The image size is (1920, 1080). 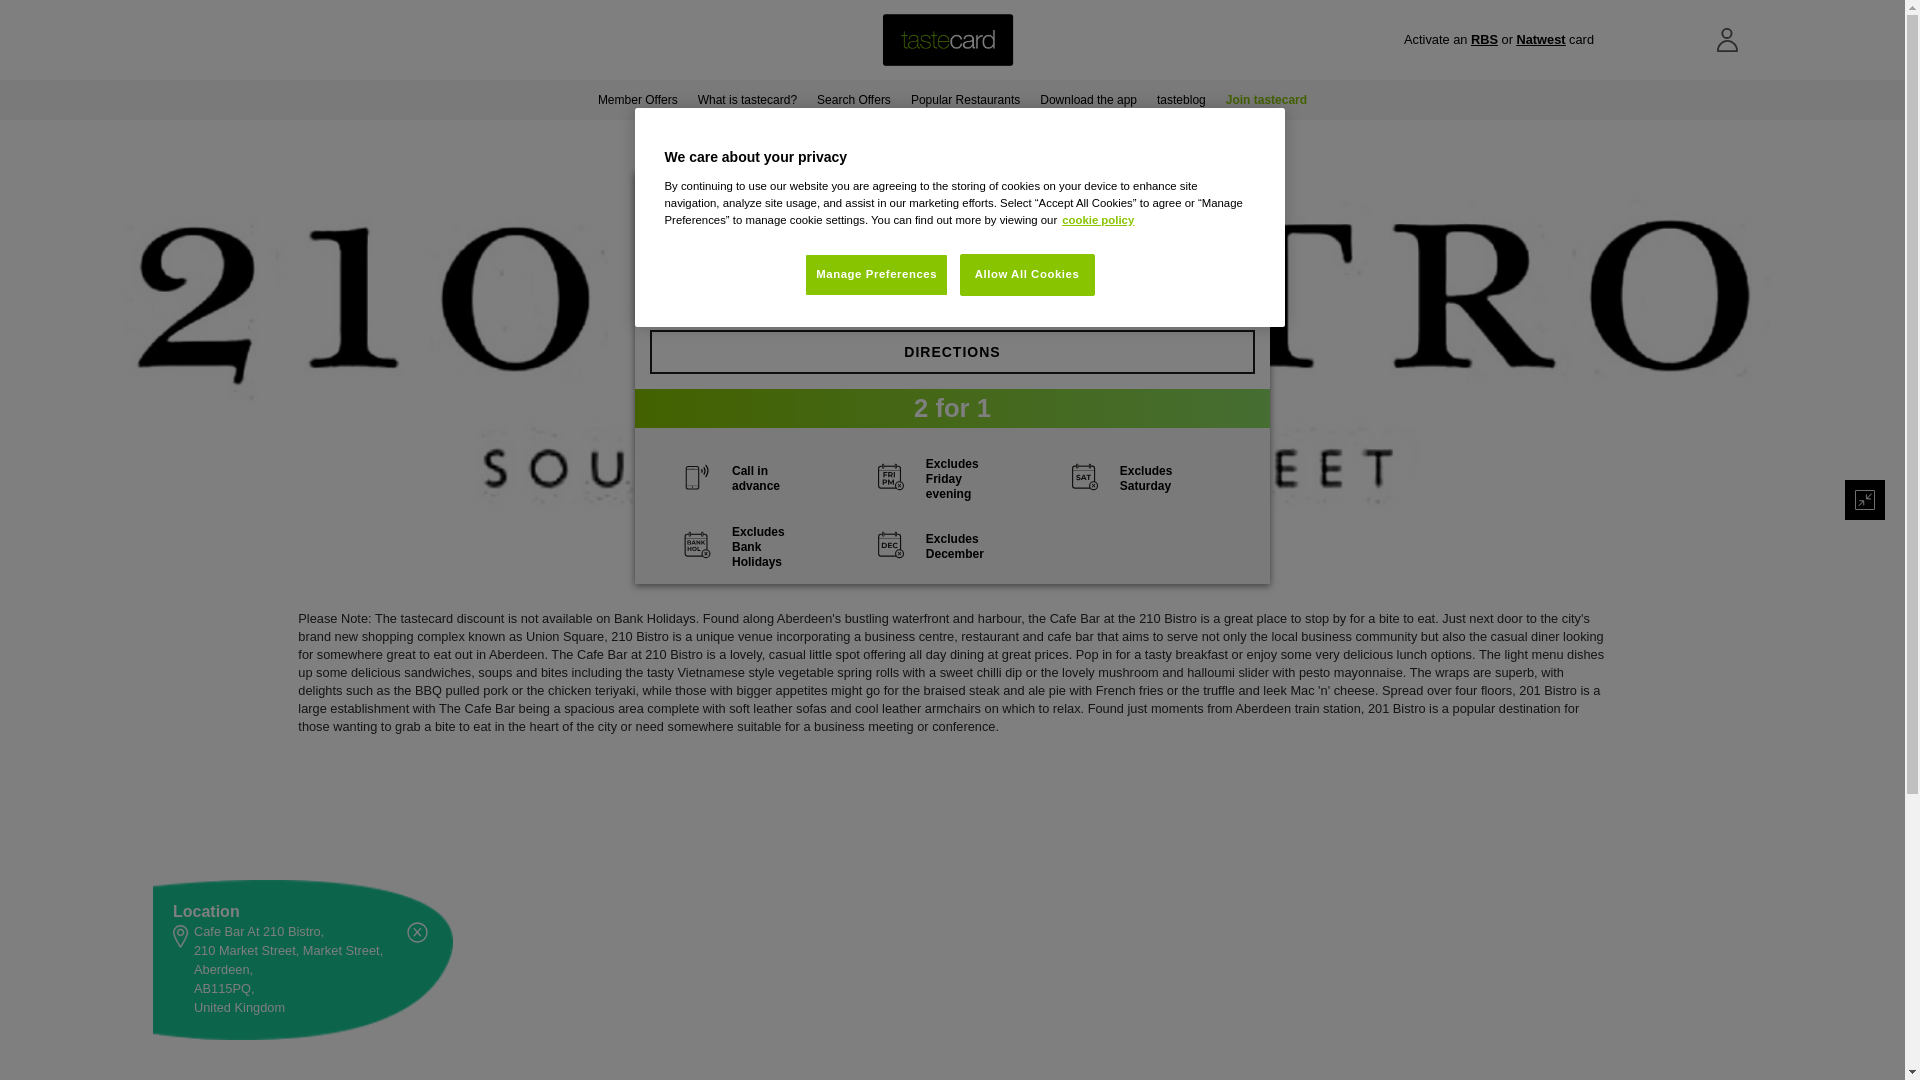 What do you see at coordinates (1540, 40) in the screenshot?
I see `Natwest` at bounding box center [1540, 40].